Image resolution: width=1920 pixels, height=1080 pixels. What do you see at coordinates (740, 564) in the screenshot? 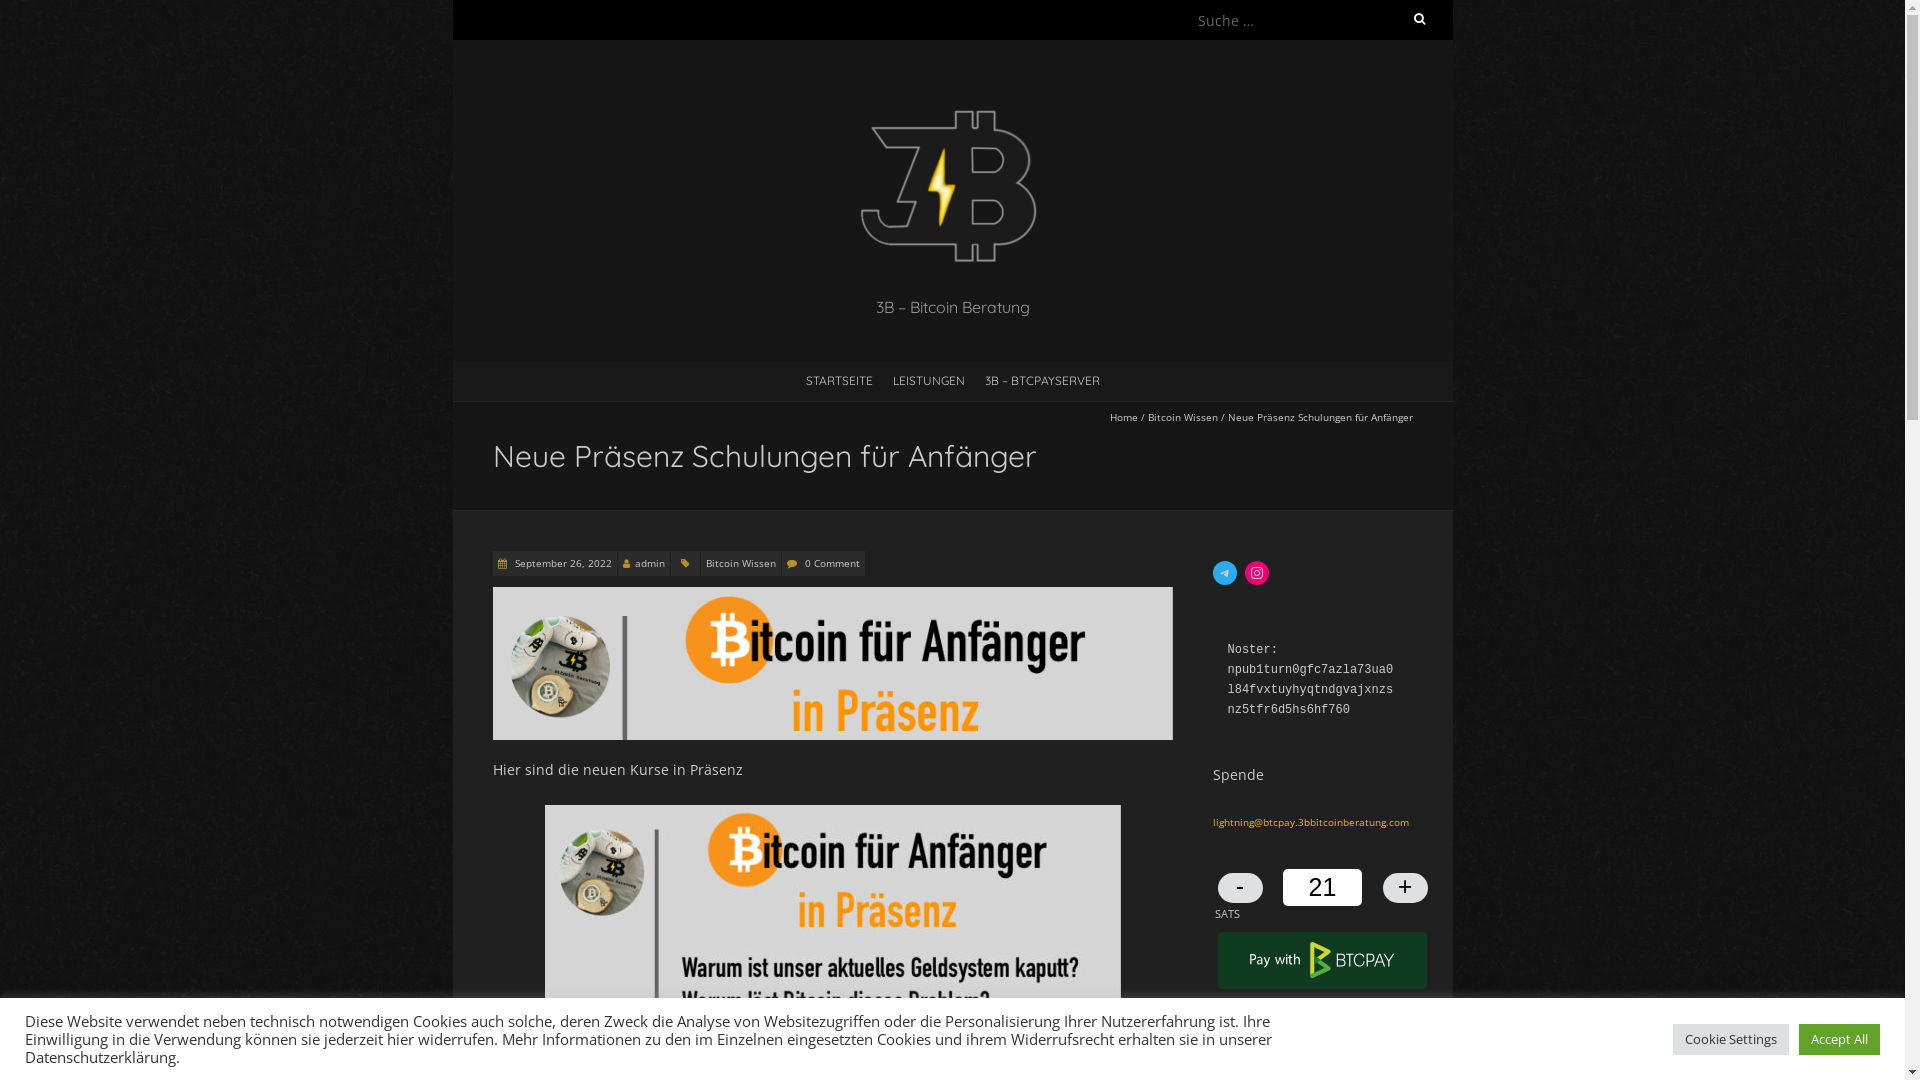
I see `Bitcoin Wissen` at bounding box center [740, 564].